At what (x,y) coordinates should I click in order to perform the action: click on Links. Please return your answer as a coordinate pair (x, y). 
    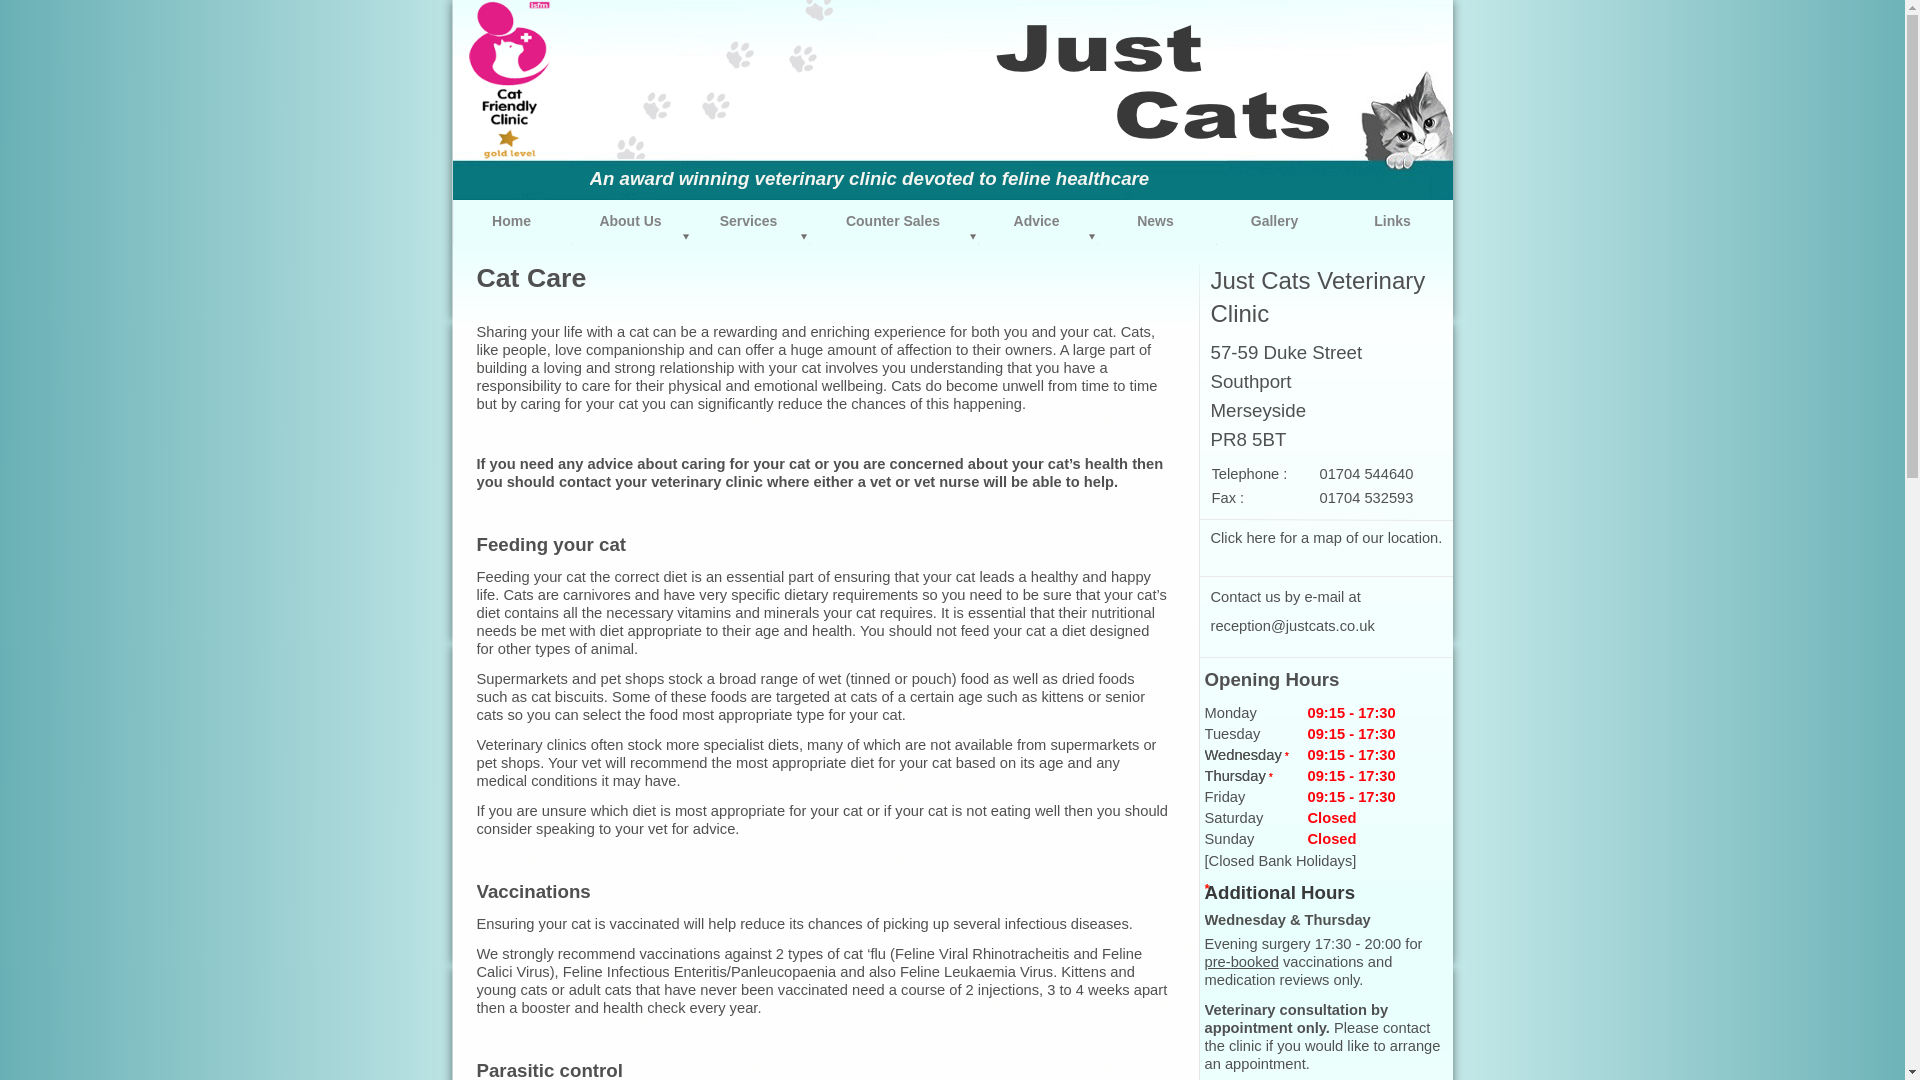
    Looking at the image, I should click on (1394, 222).